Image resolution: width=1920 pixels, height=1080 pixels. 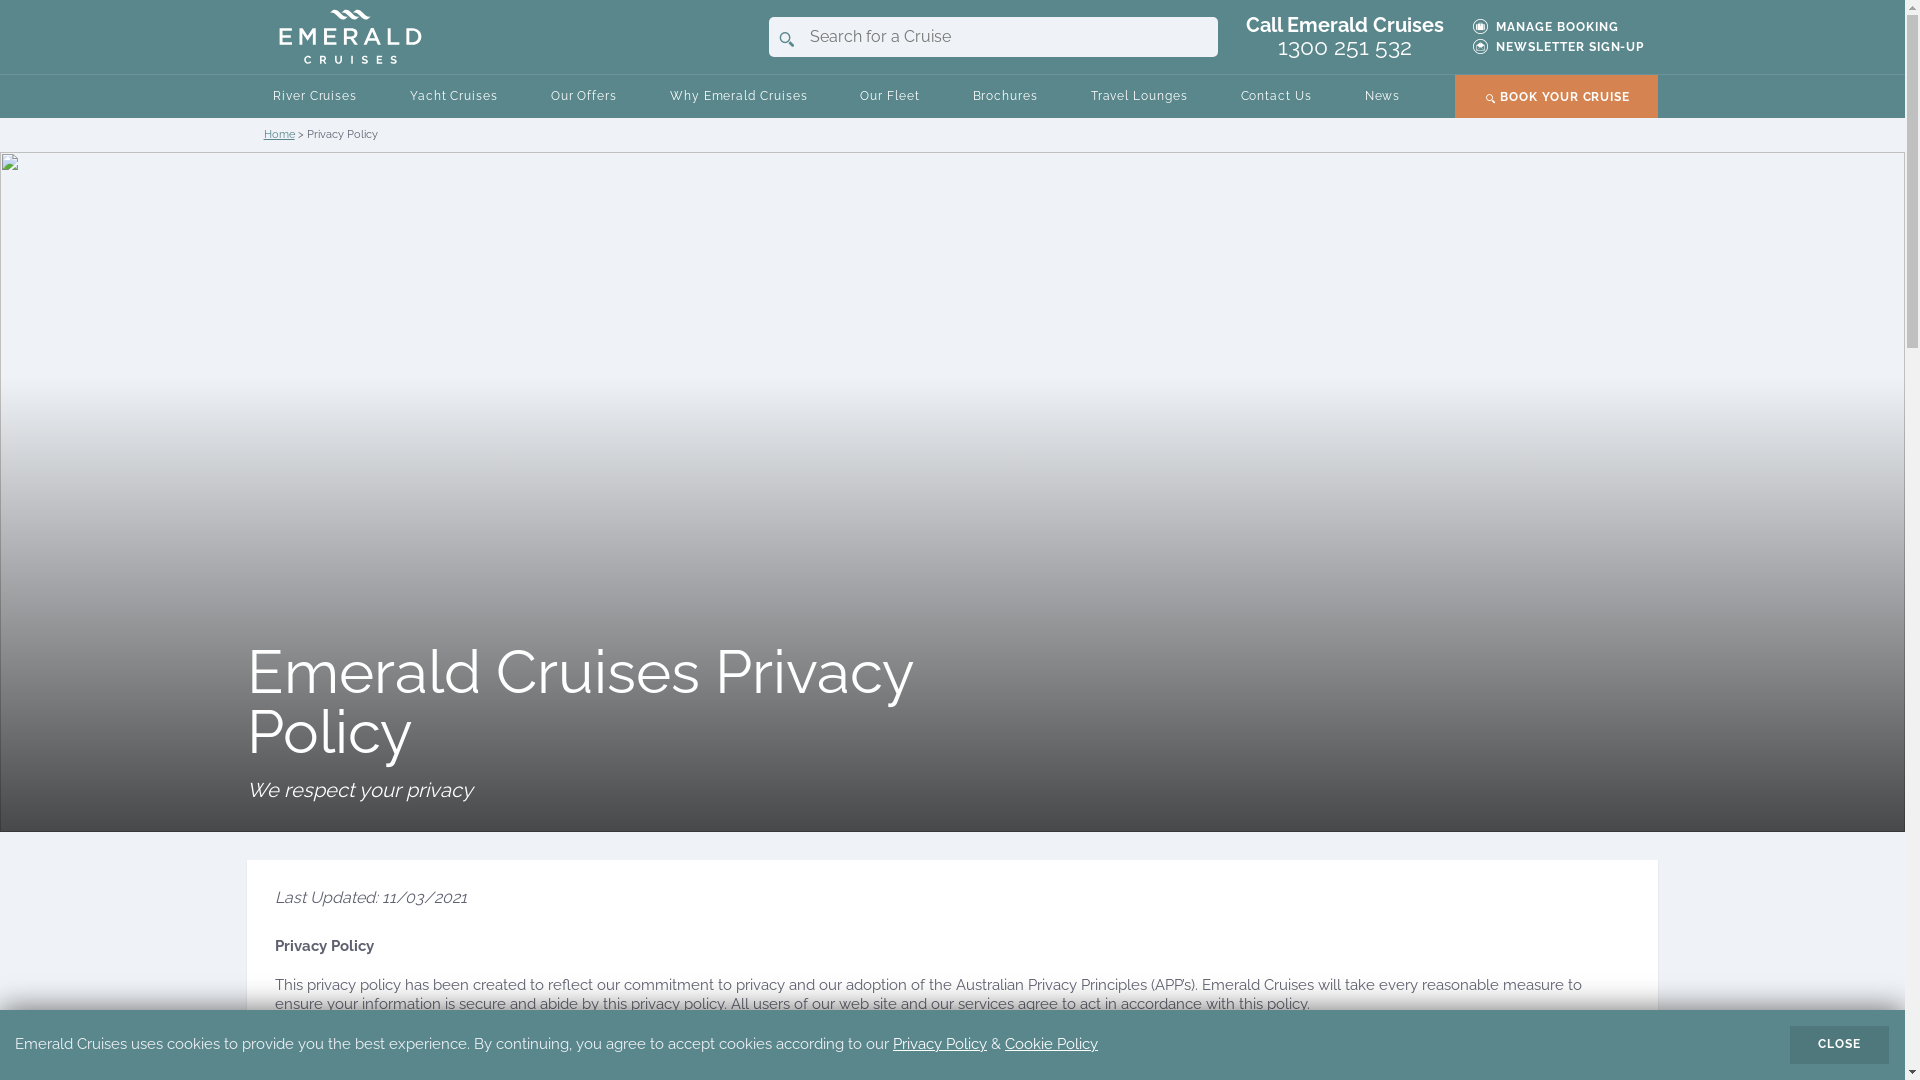 What do you see at coordinates (1382, 97) in the screenshot?
I see `News` at bounding box center [1382, 97].